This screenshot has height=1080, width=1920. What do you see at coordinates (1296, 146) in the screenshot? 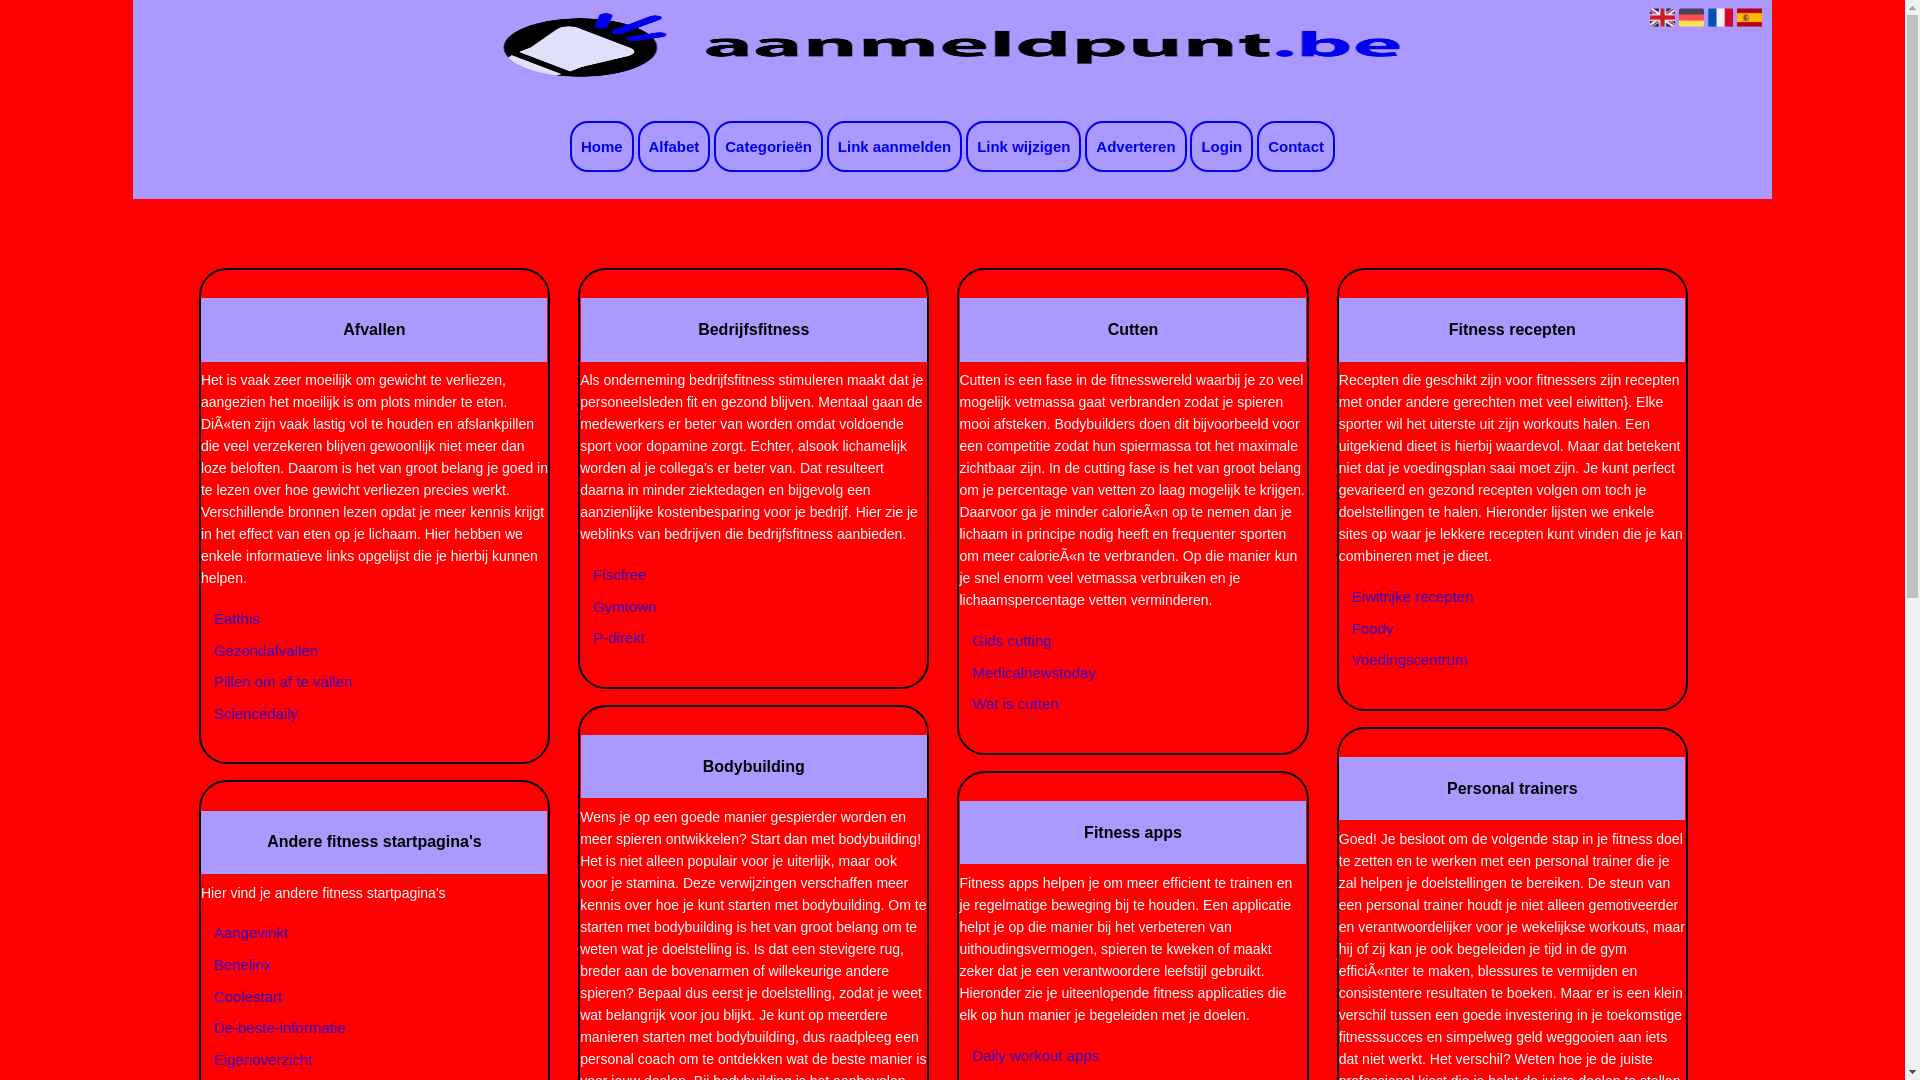
I see `Contact` at bounding box center [1296, 146].